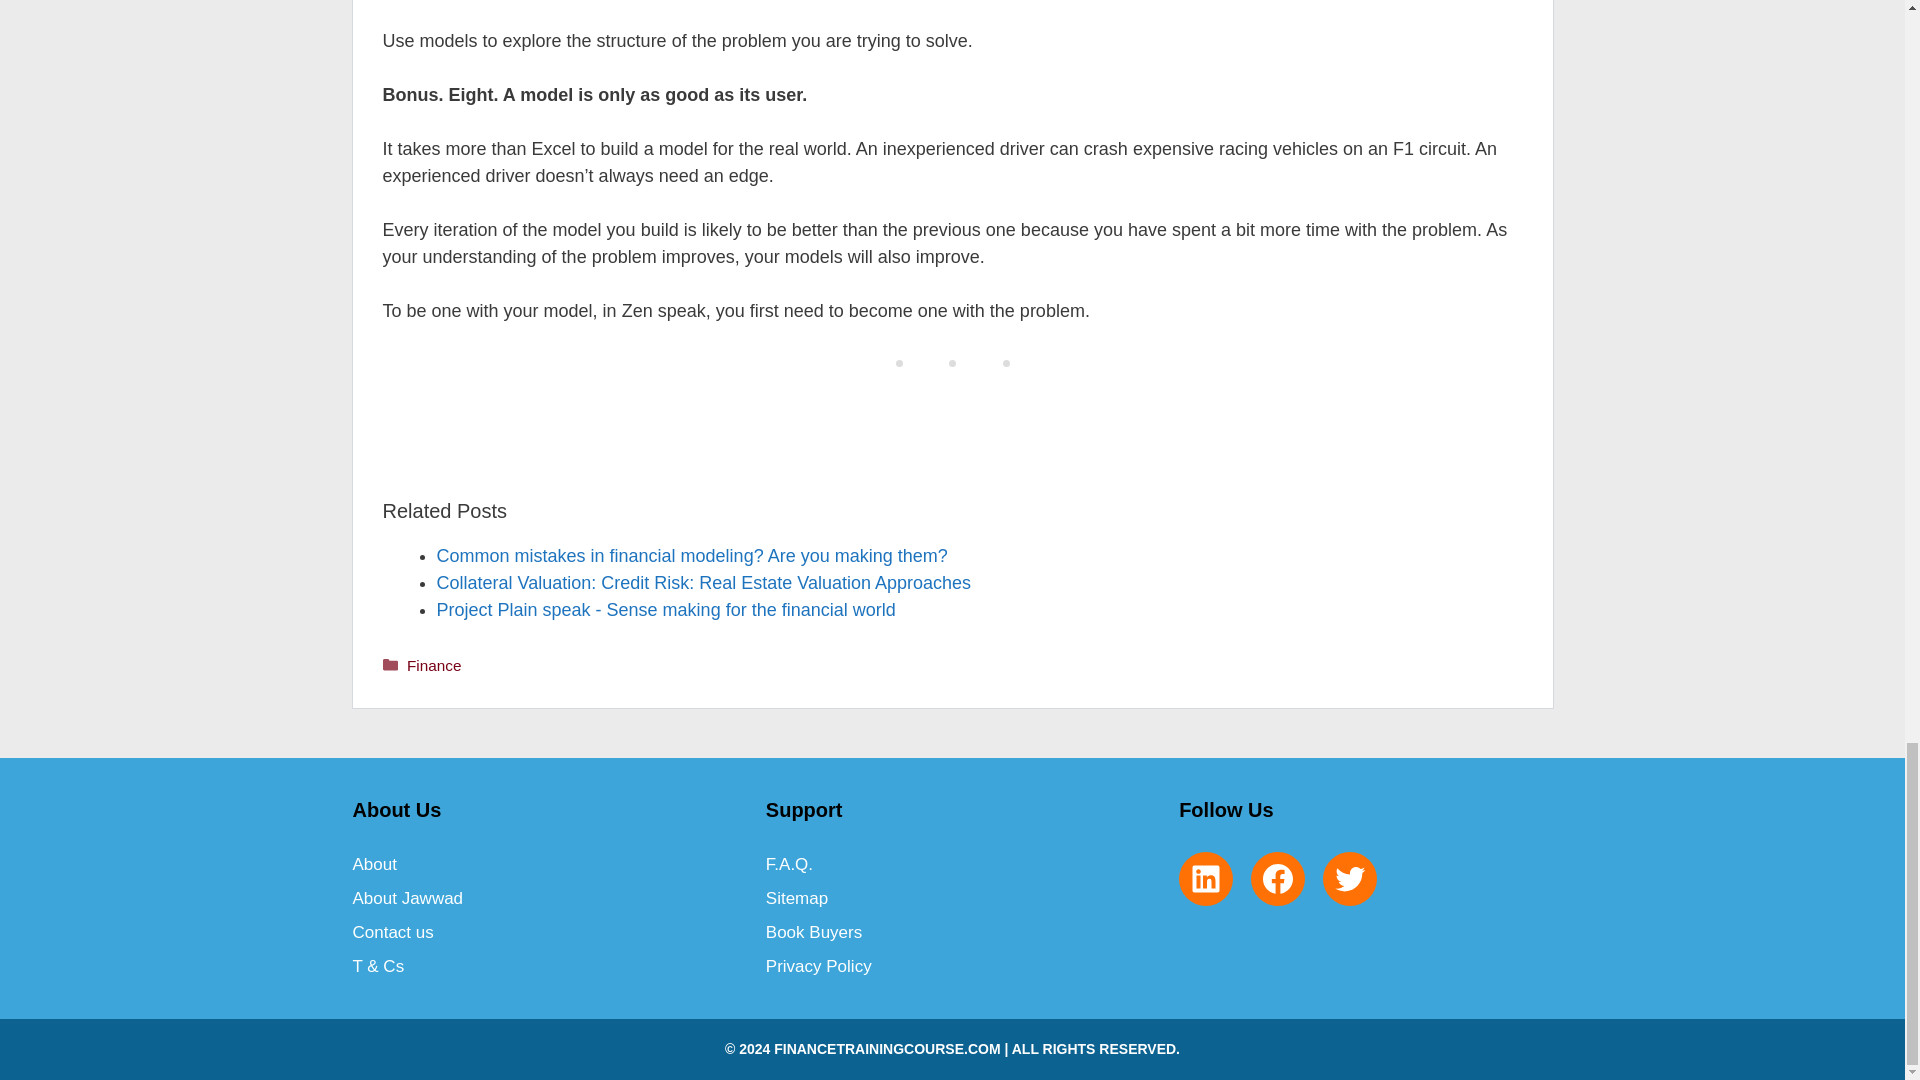  Describe the element at coordinates (796, 898) in the screenshot. I see `Sitemap` at that location.